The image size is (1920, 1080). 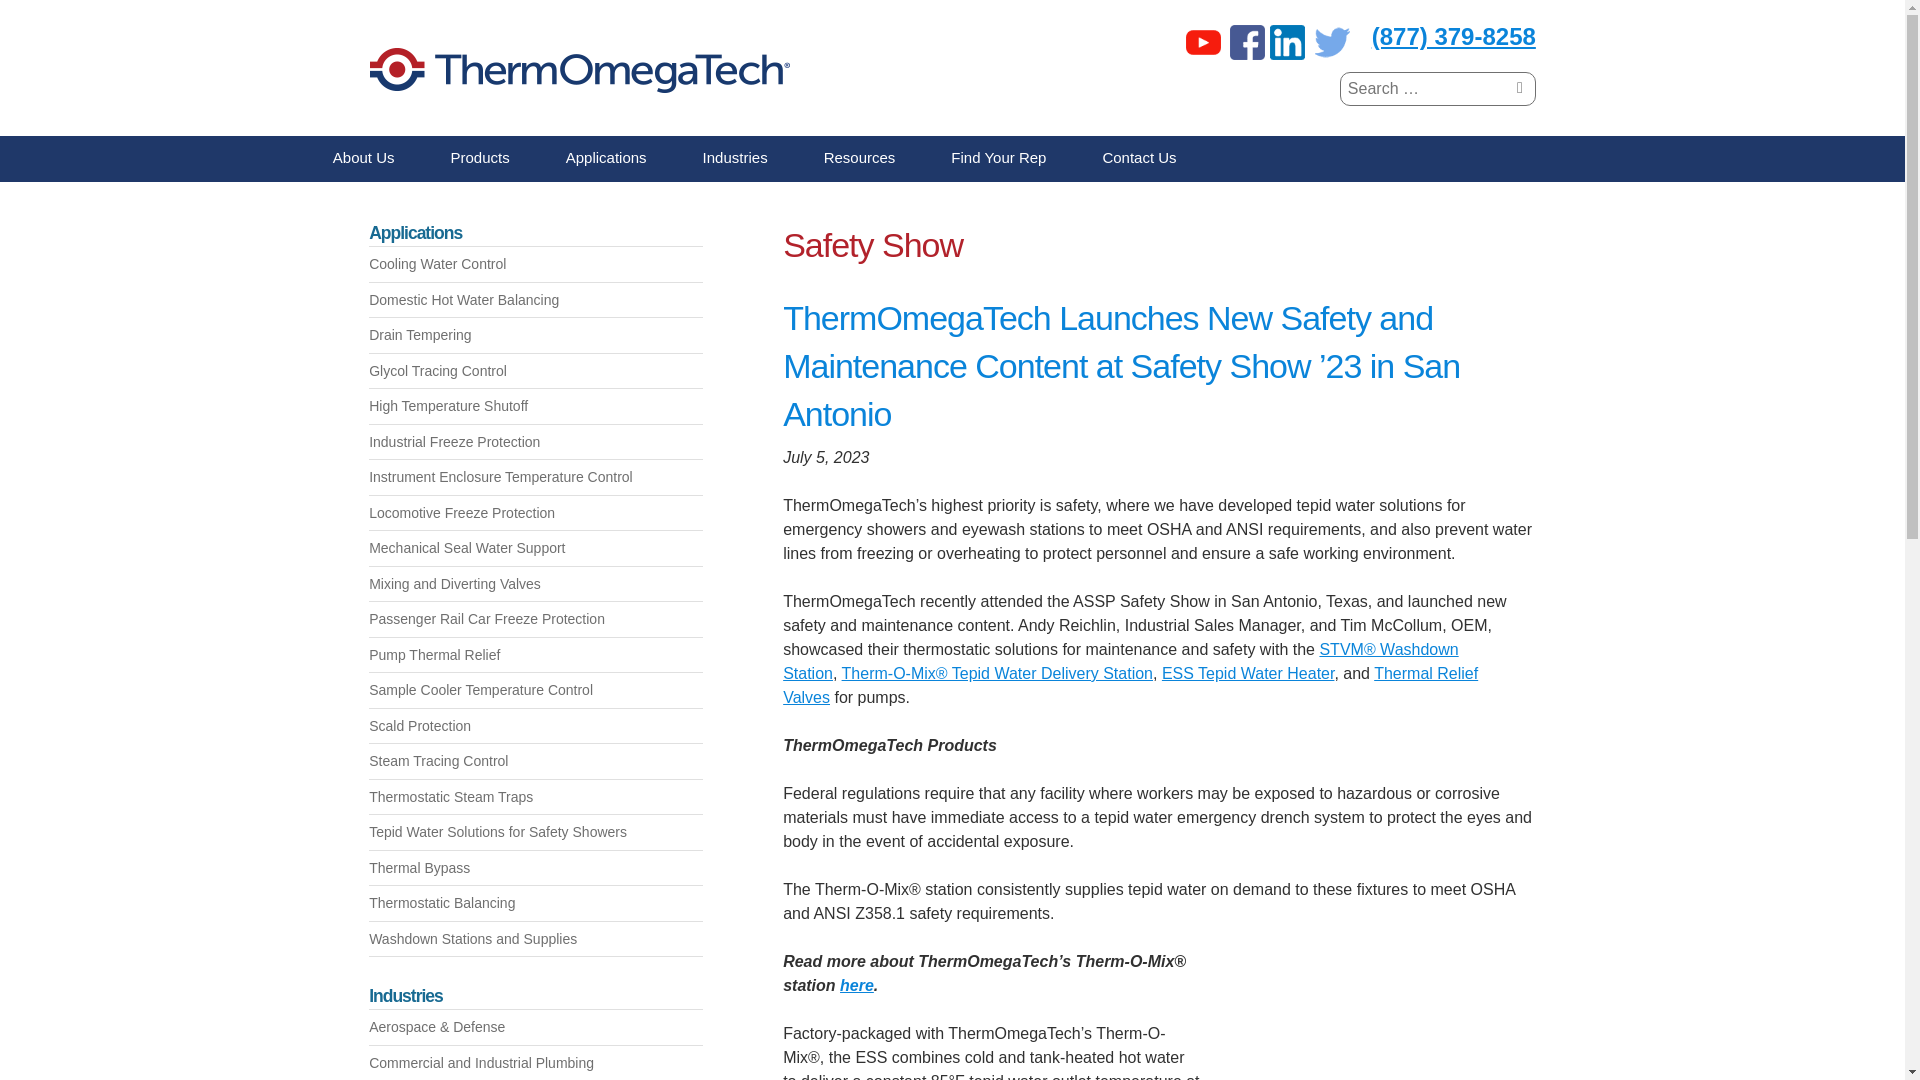 I want to click on About Us, so click(x=364, y=159).